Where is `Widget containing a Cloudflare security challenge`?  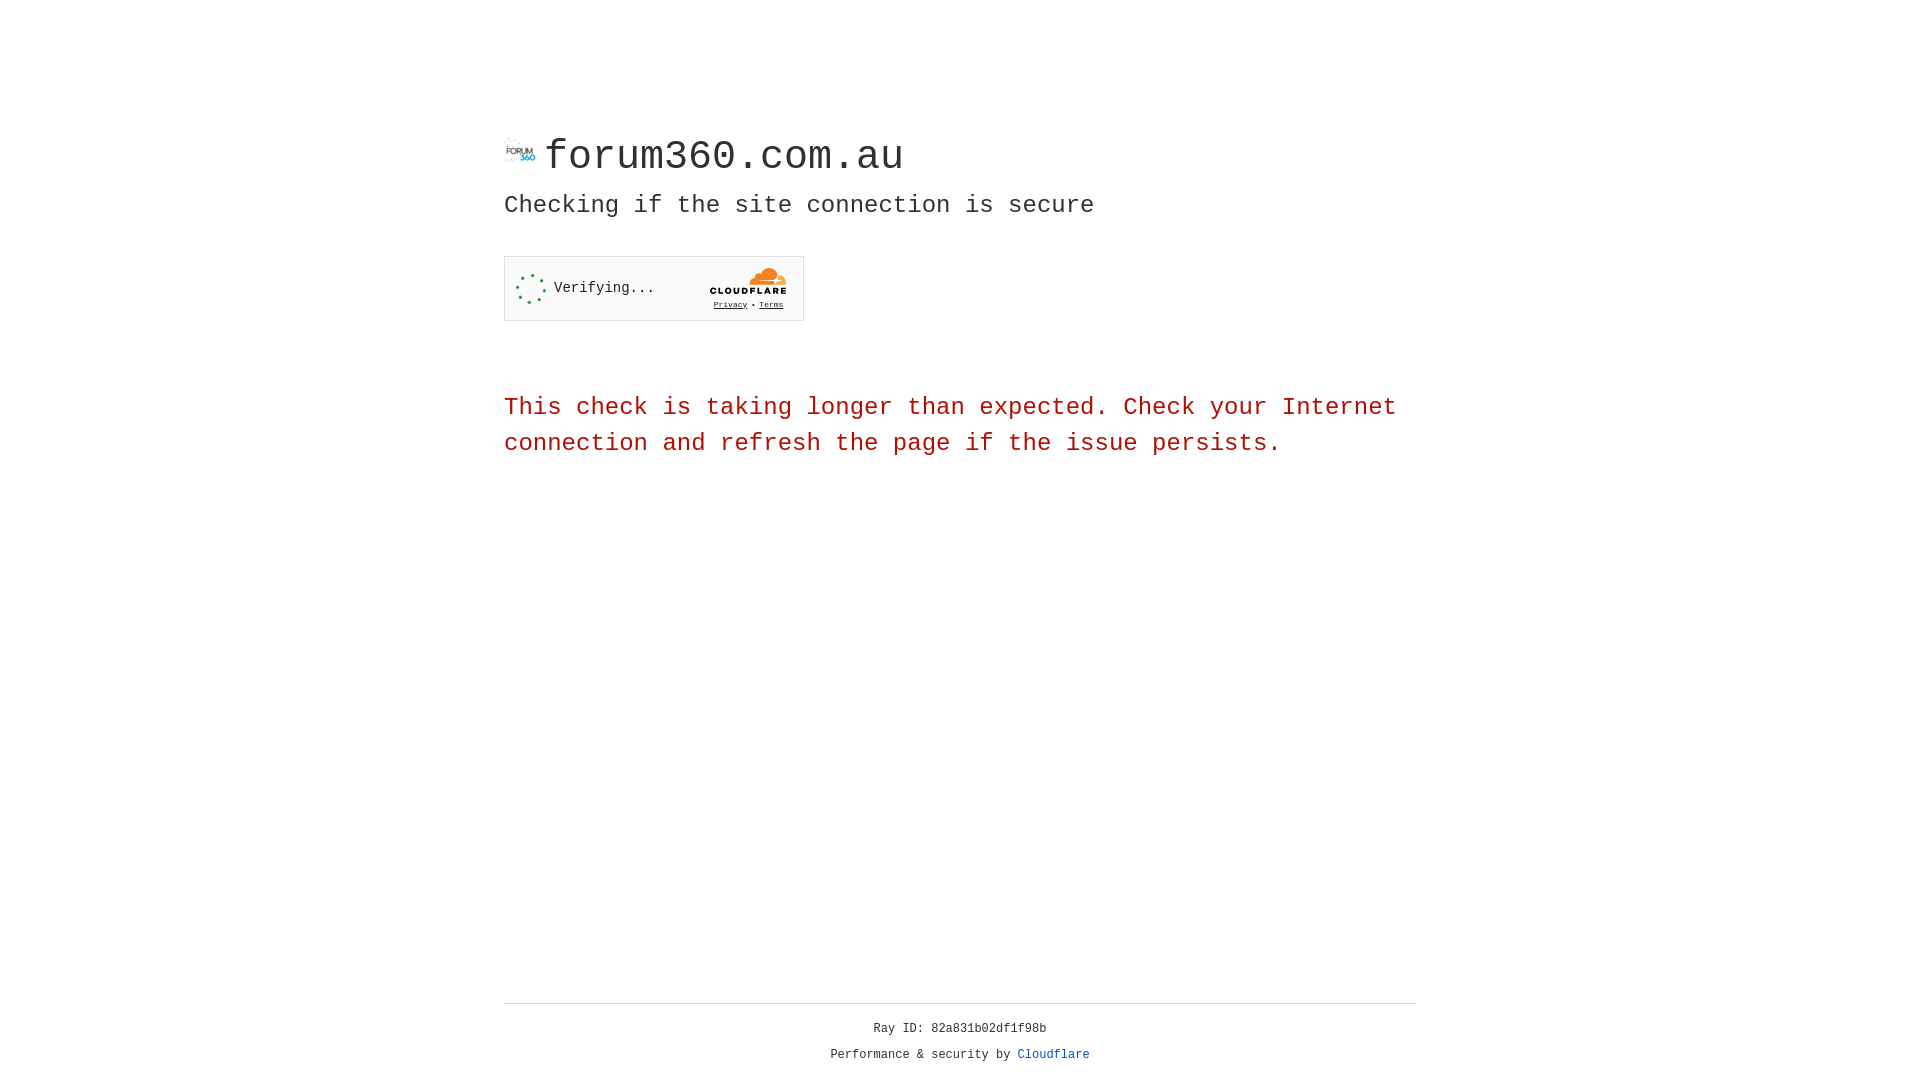
Widget containing a Cloudflare security challenge is located at coordinates (654, 288).